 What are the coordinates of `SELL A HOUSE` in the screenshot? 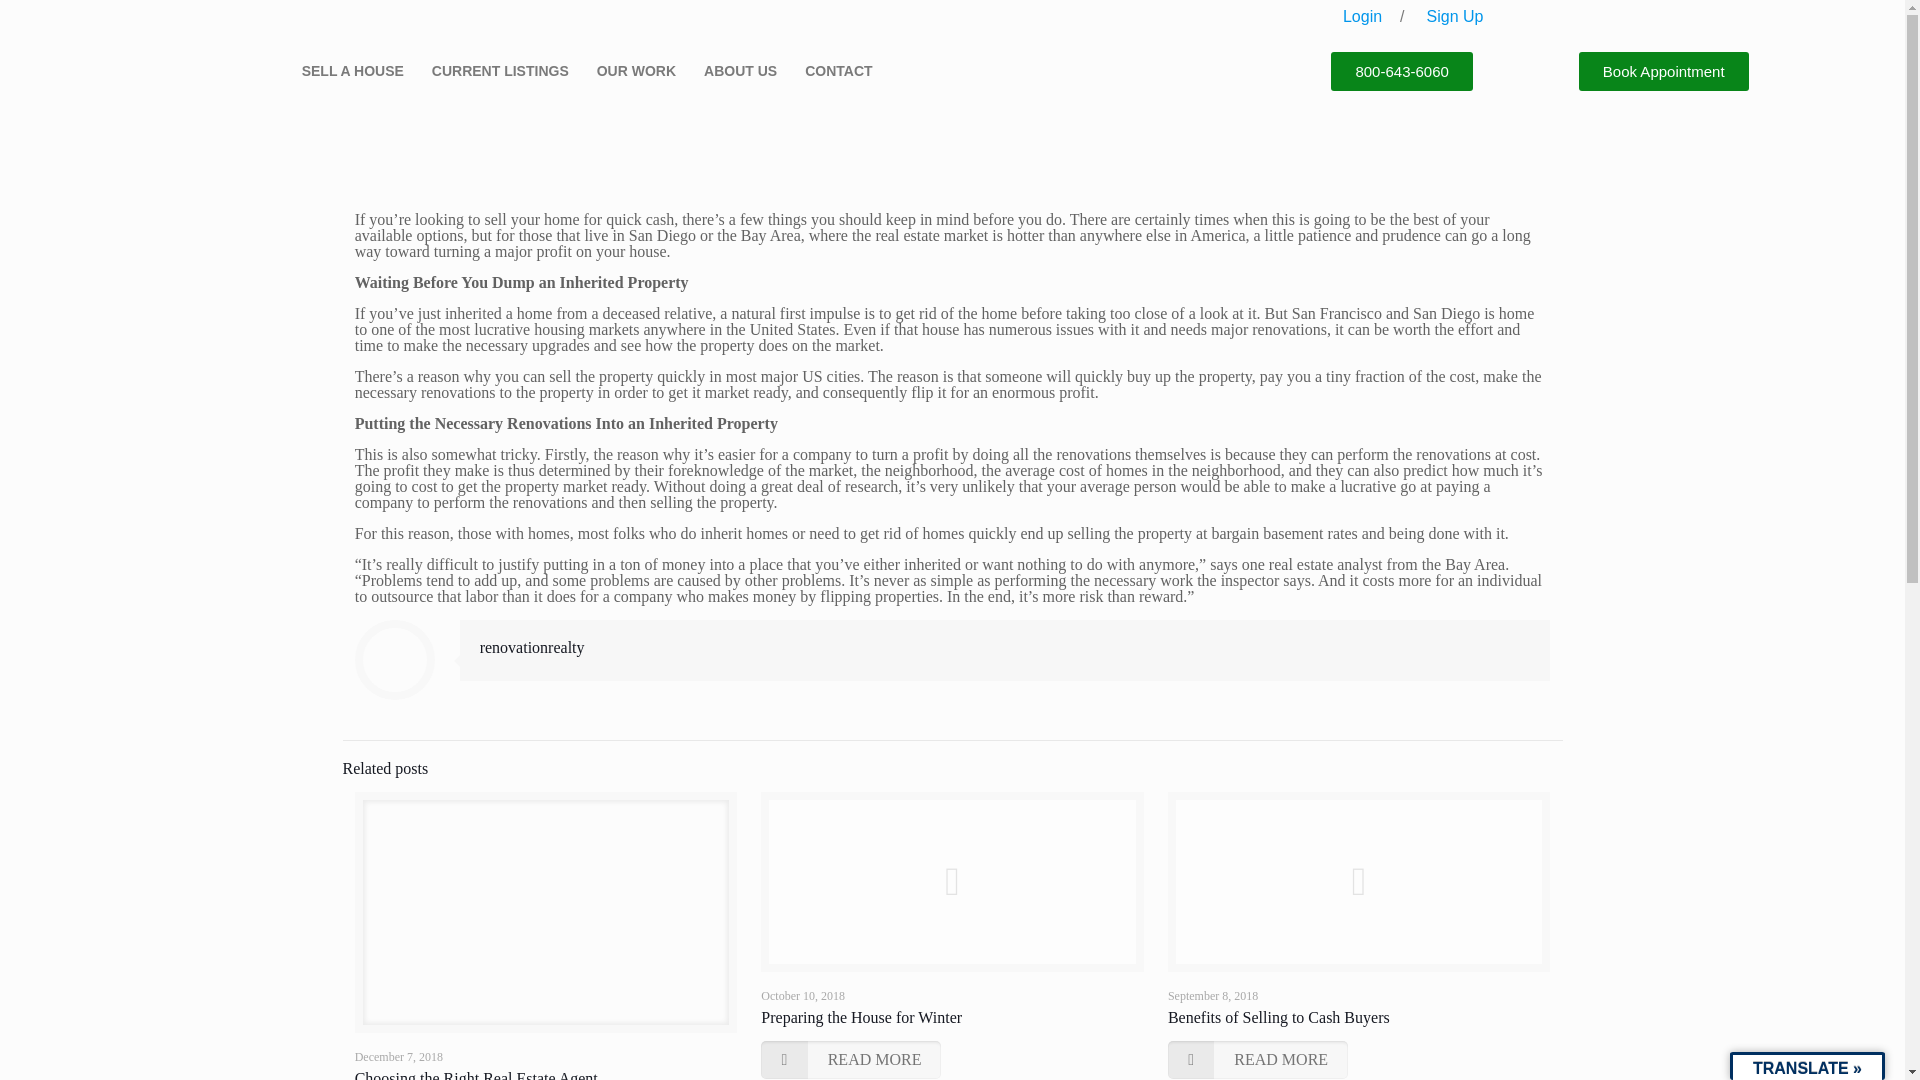 It's located at (358, 70).